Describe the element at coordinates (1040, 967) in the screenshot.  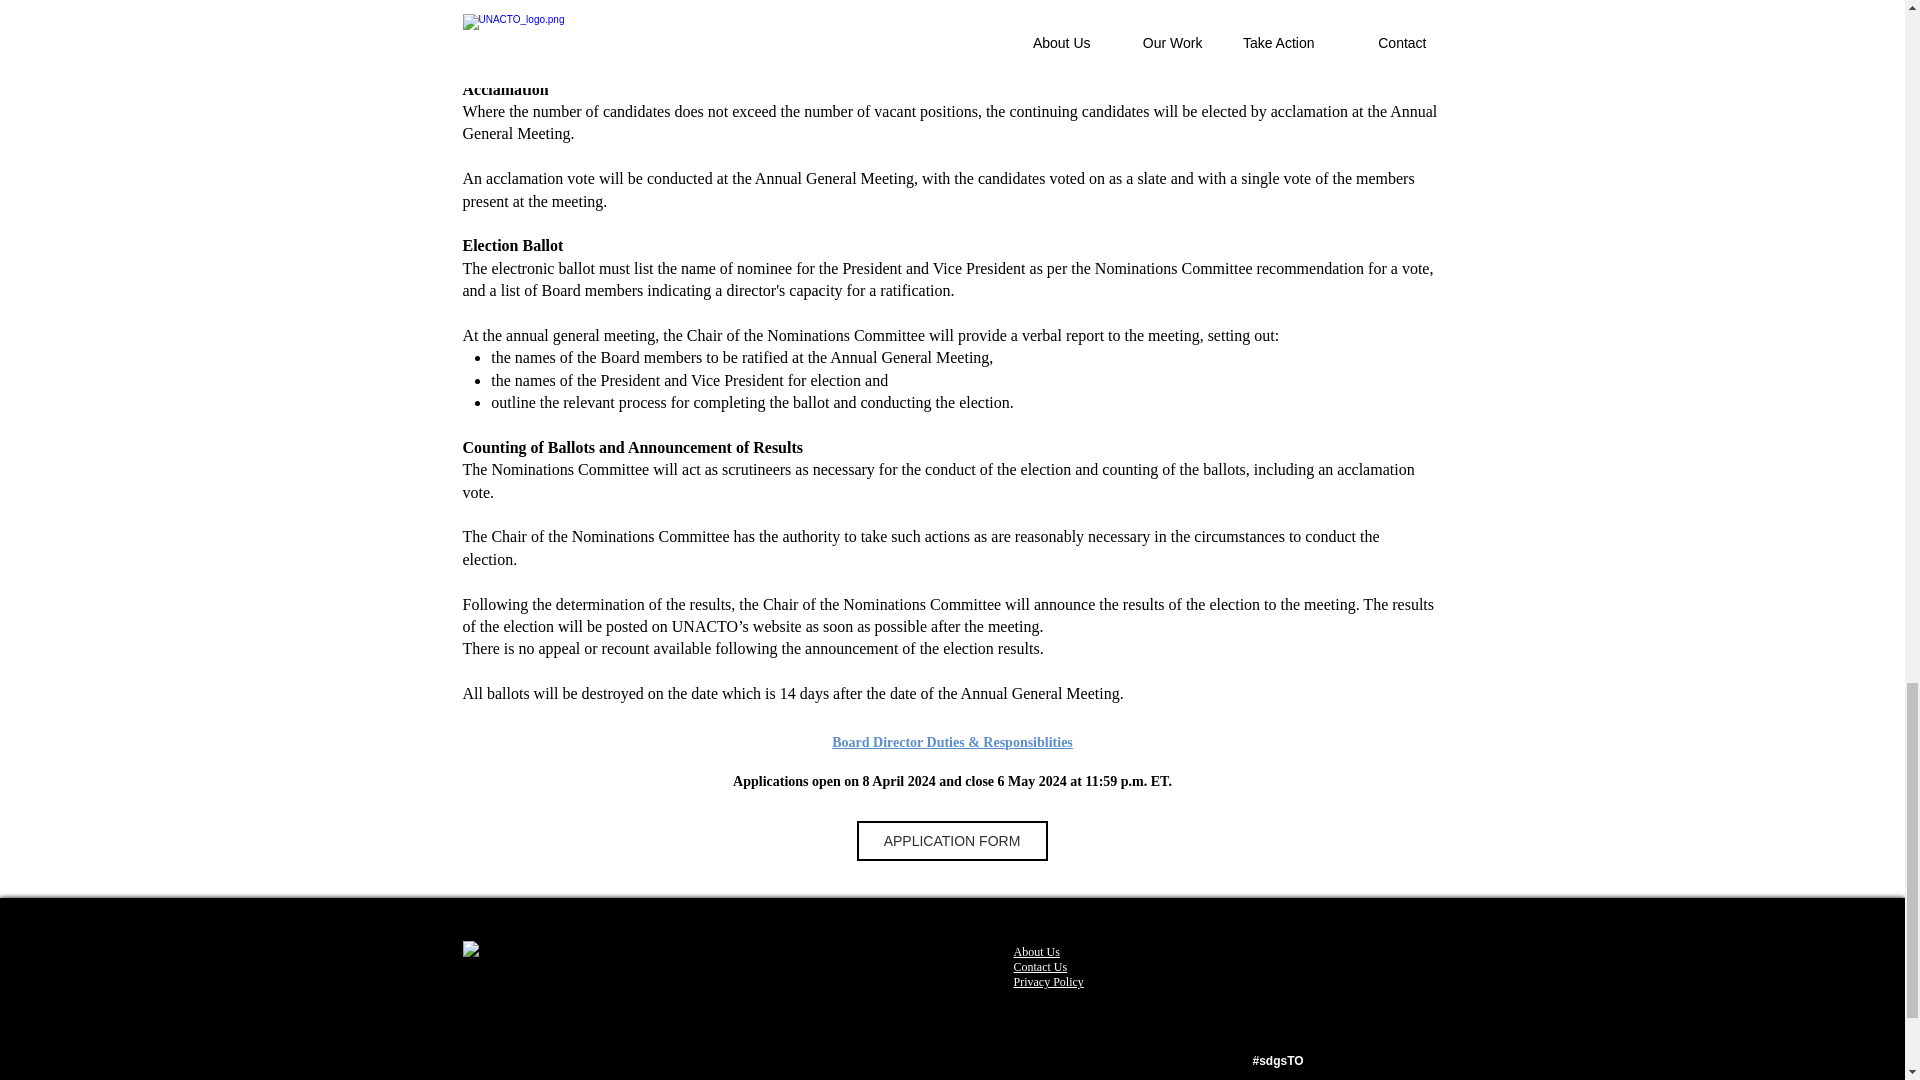
I see `Contact Us` at that location.